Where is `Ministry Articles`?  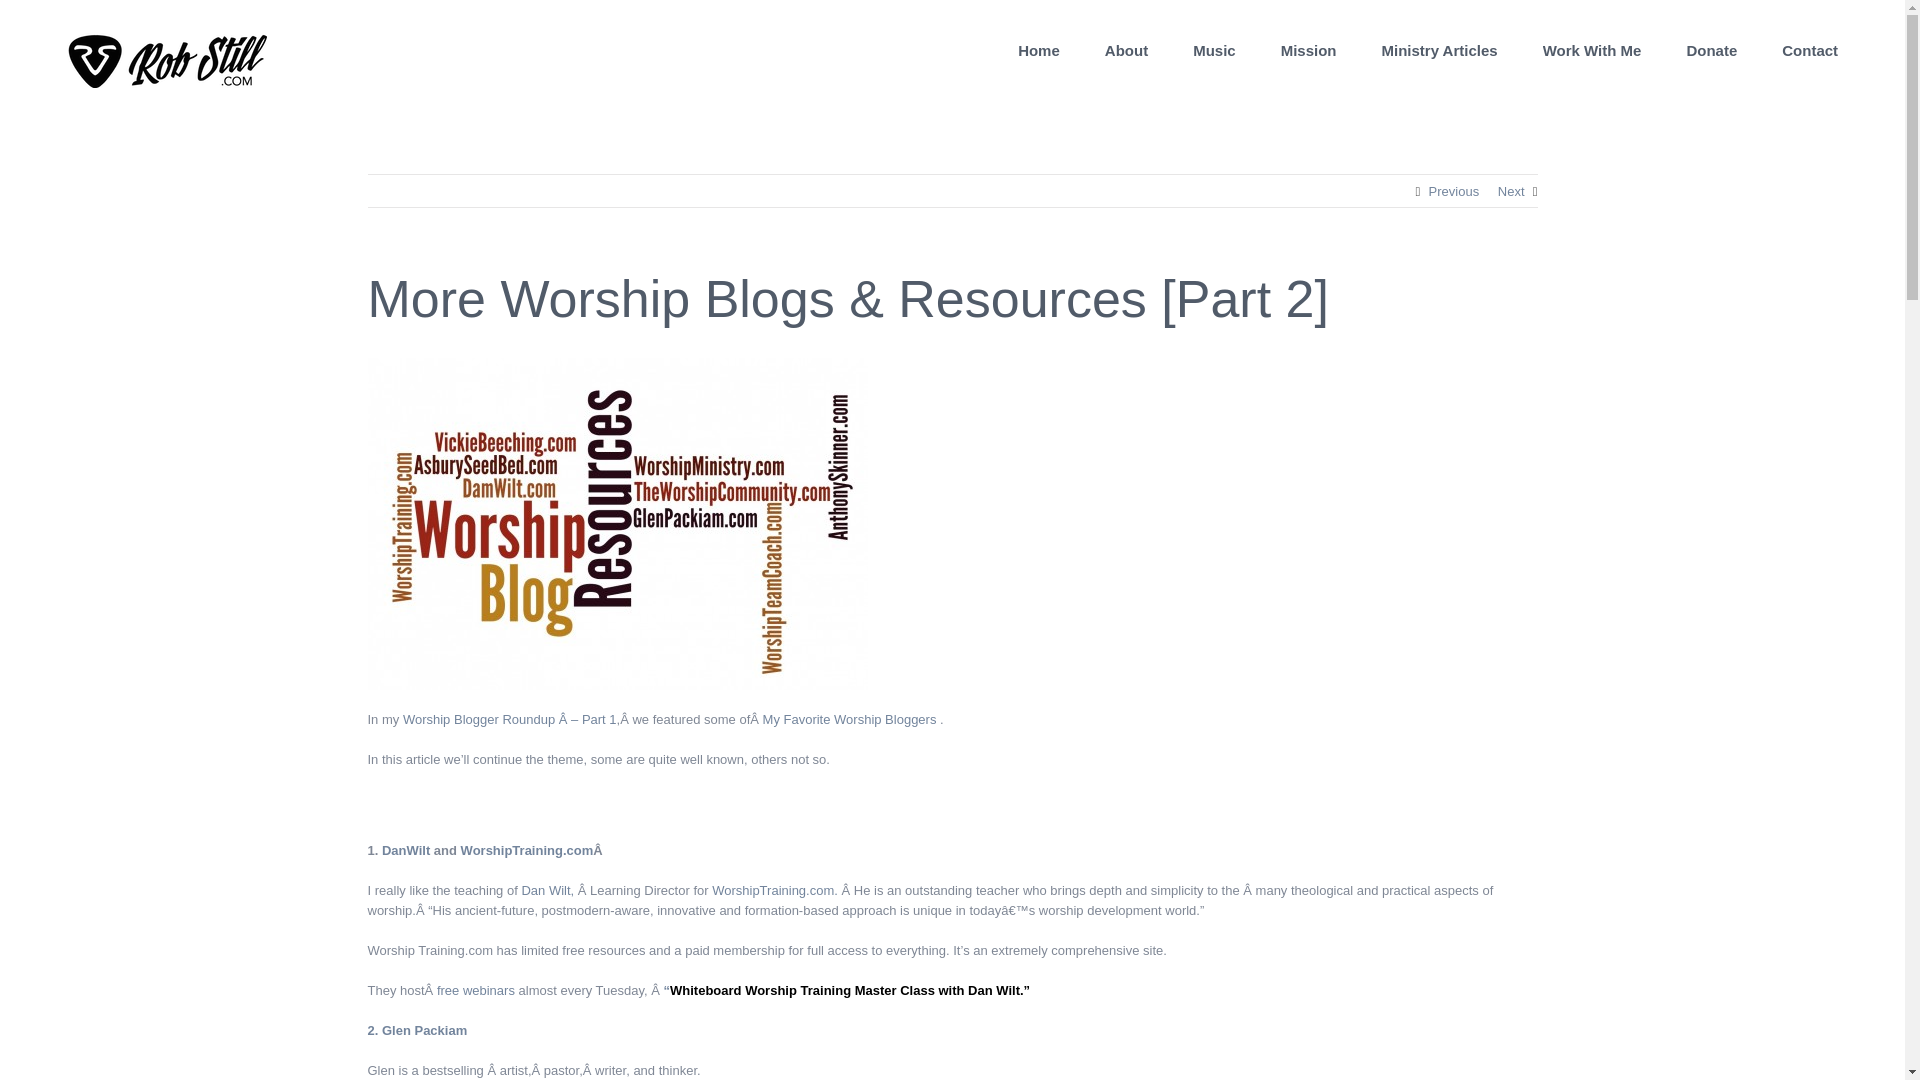
Ministry Articles is located at coordinates (1440, 50).